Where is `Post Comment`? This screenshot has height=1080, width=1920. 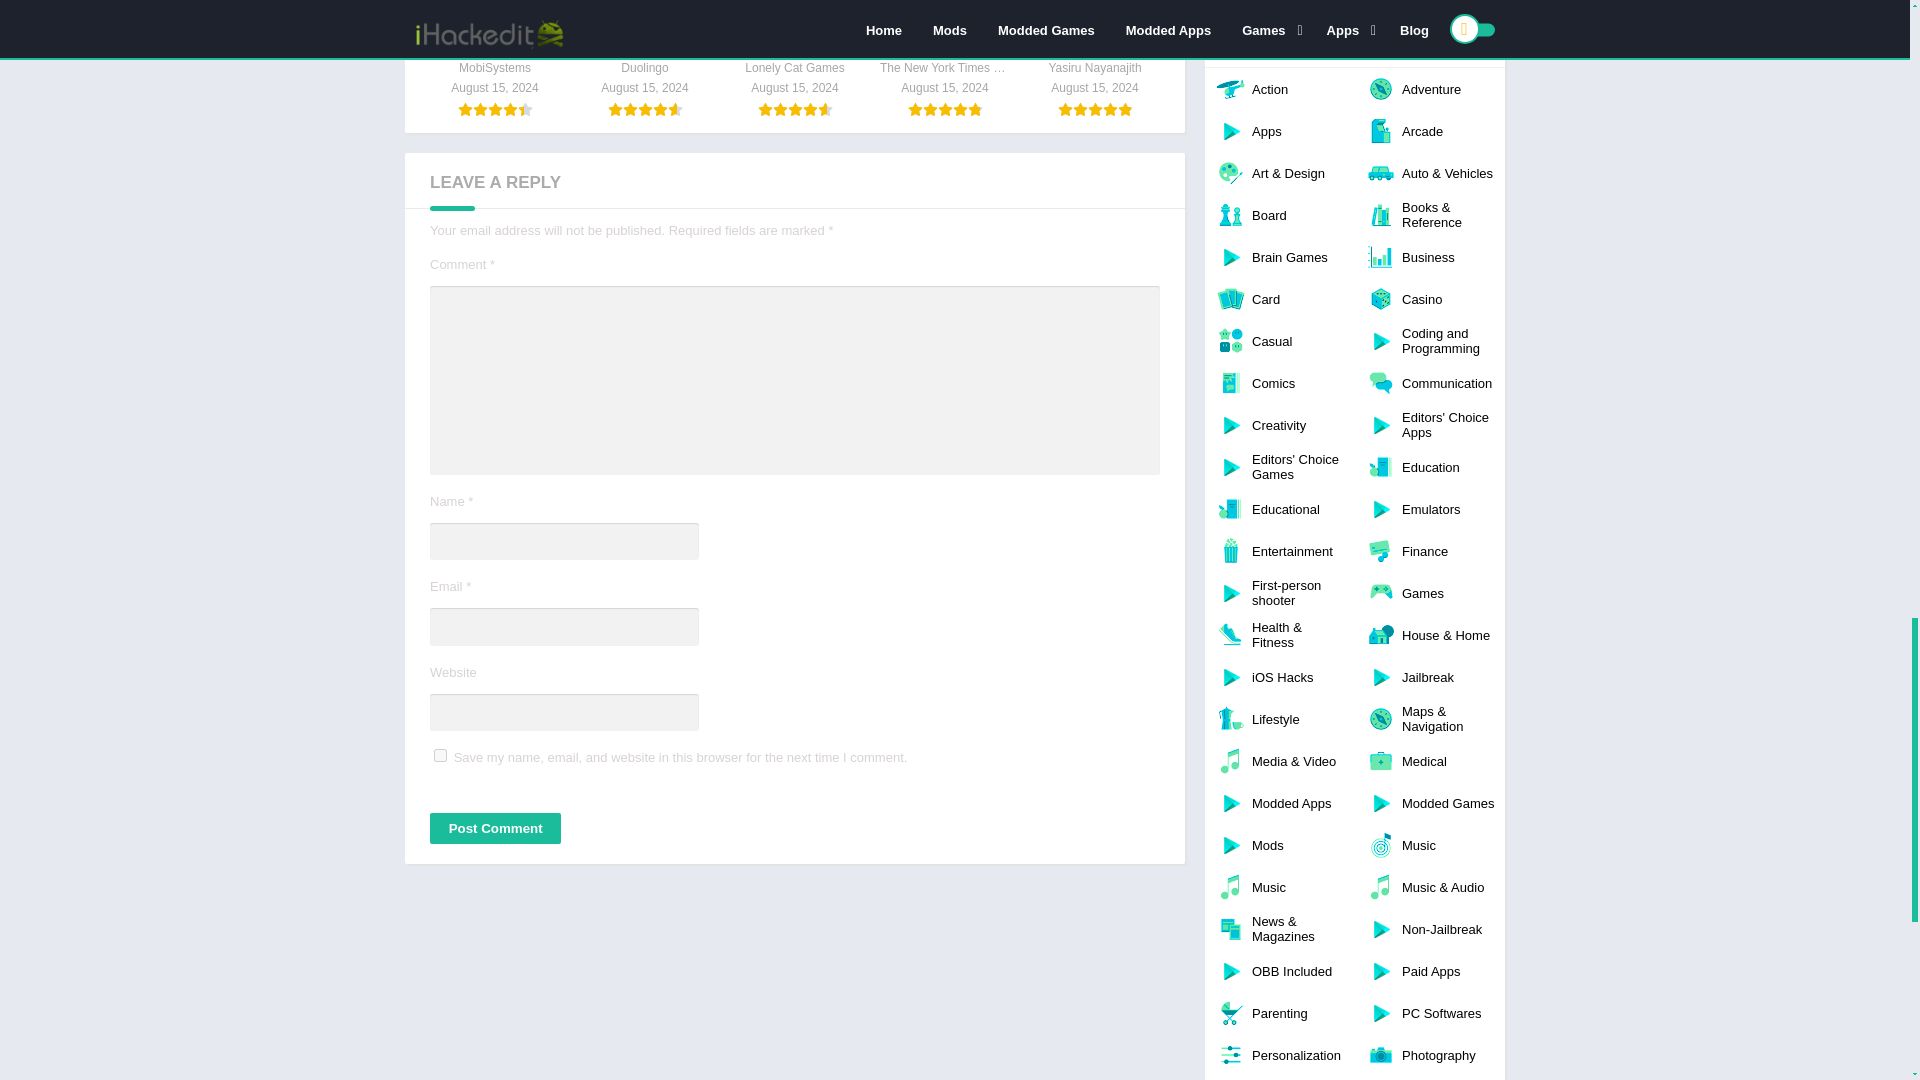 Post Comment is located at coordinates (495, 828).